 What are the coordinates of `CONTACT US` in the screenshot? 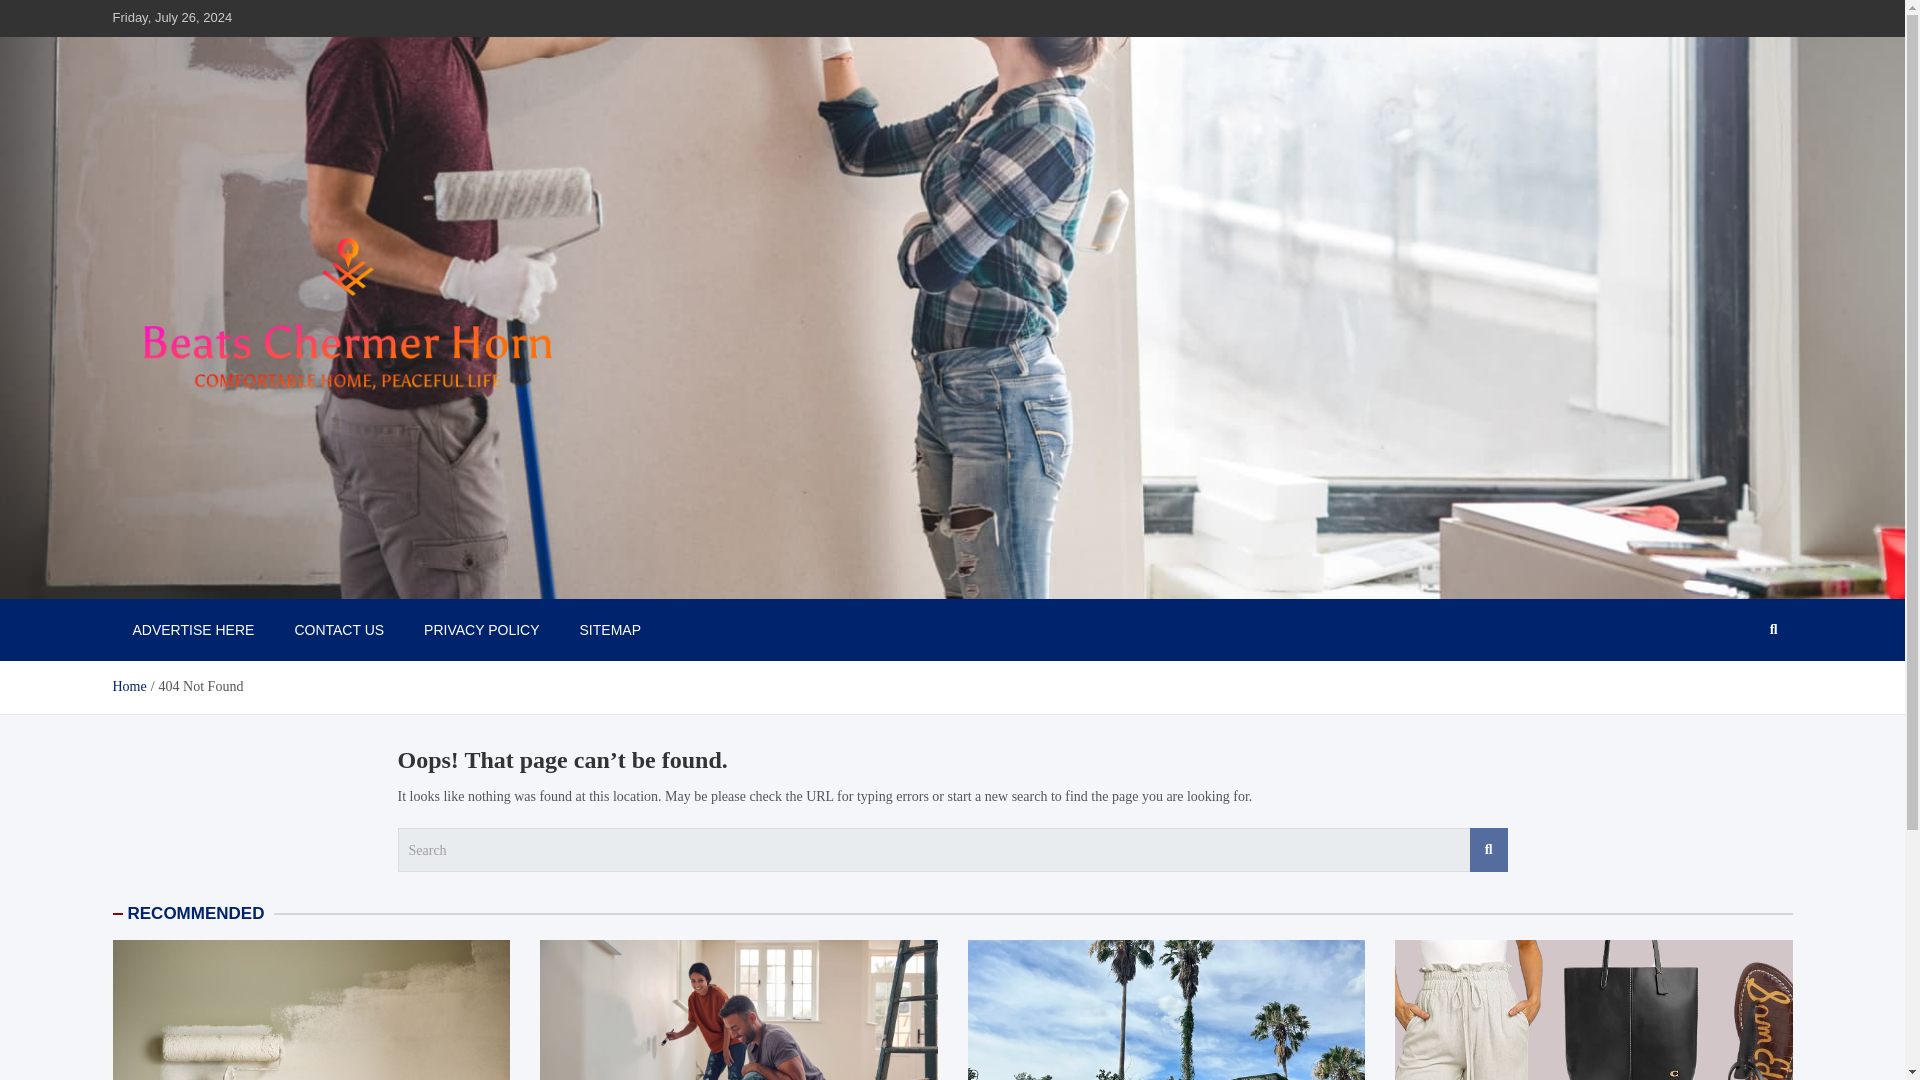 It's located at (338, 630).